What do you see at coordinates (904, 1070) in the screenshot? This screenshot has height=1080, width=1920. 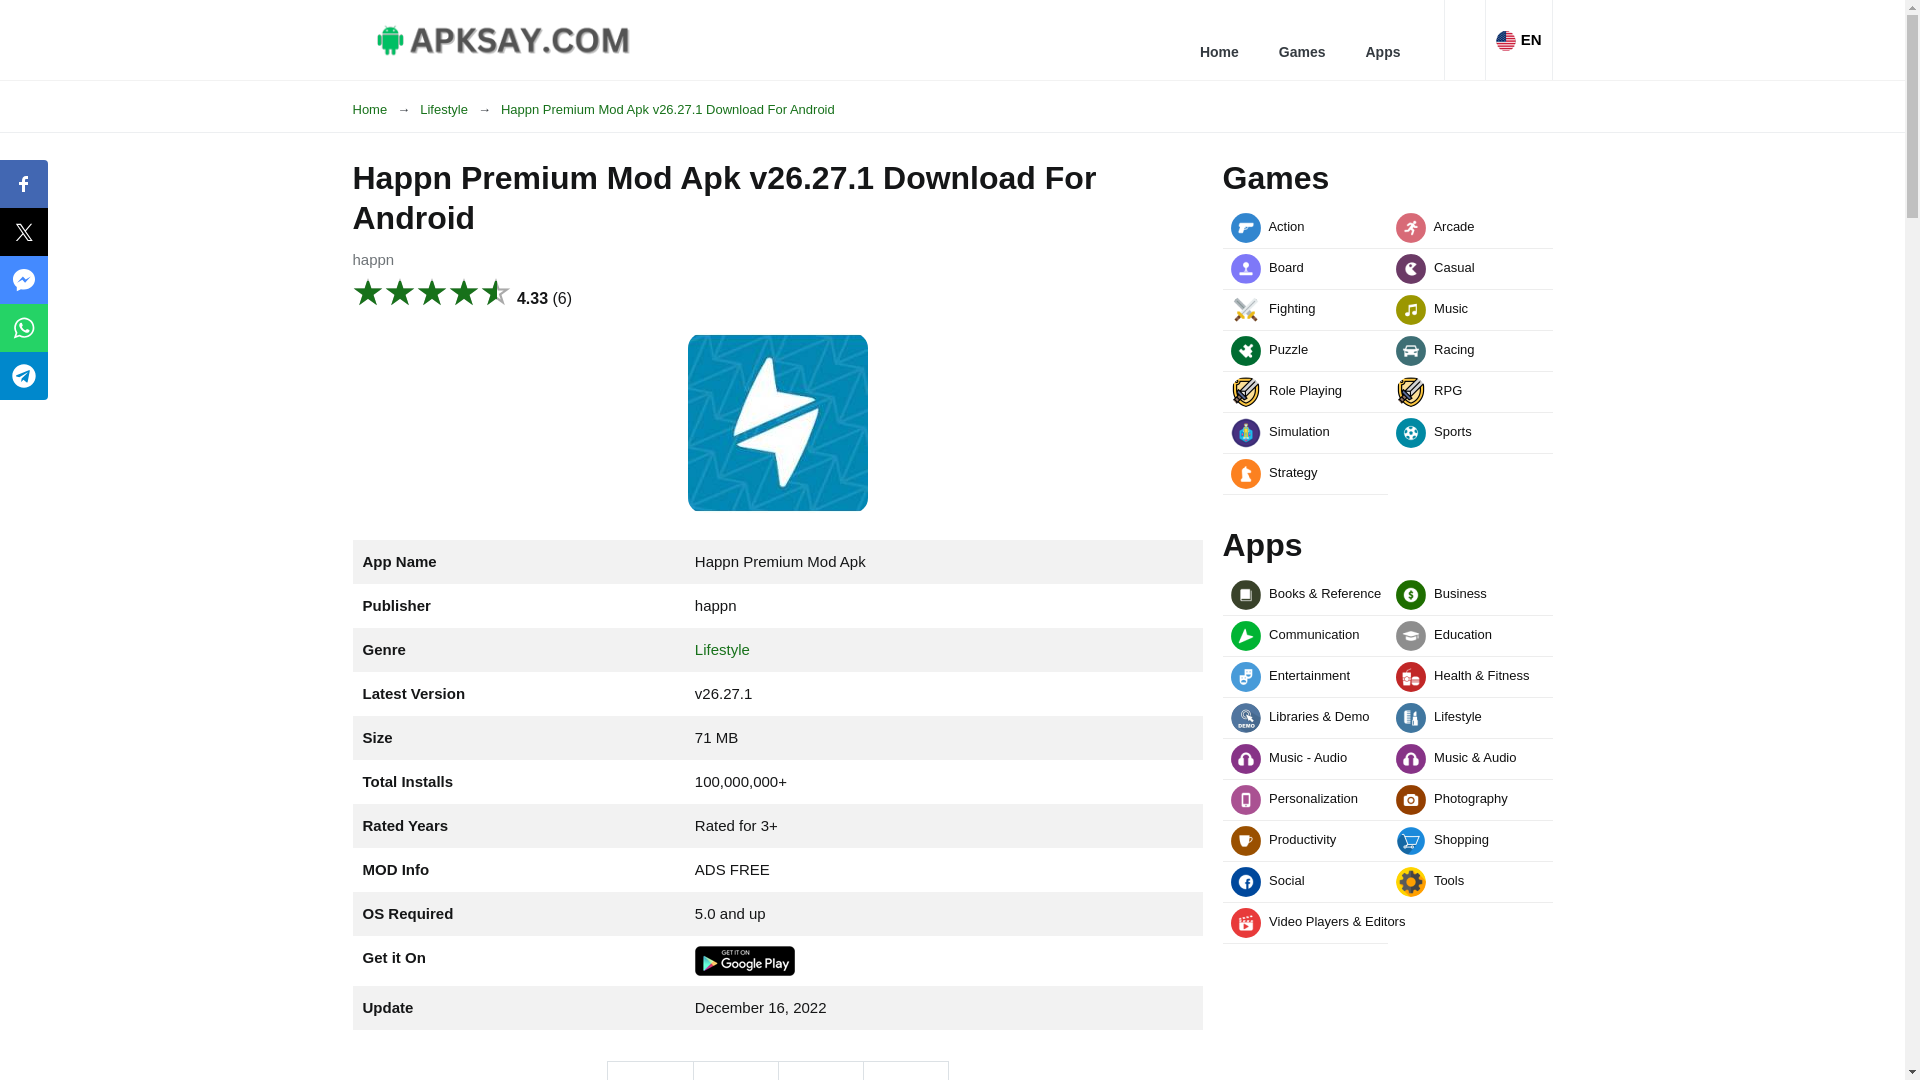 I see `Share on Whatsapp` at bounding box center [904, 1070].